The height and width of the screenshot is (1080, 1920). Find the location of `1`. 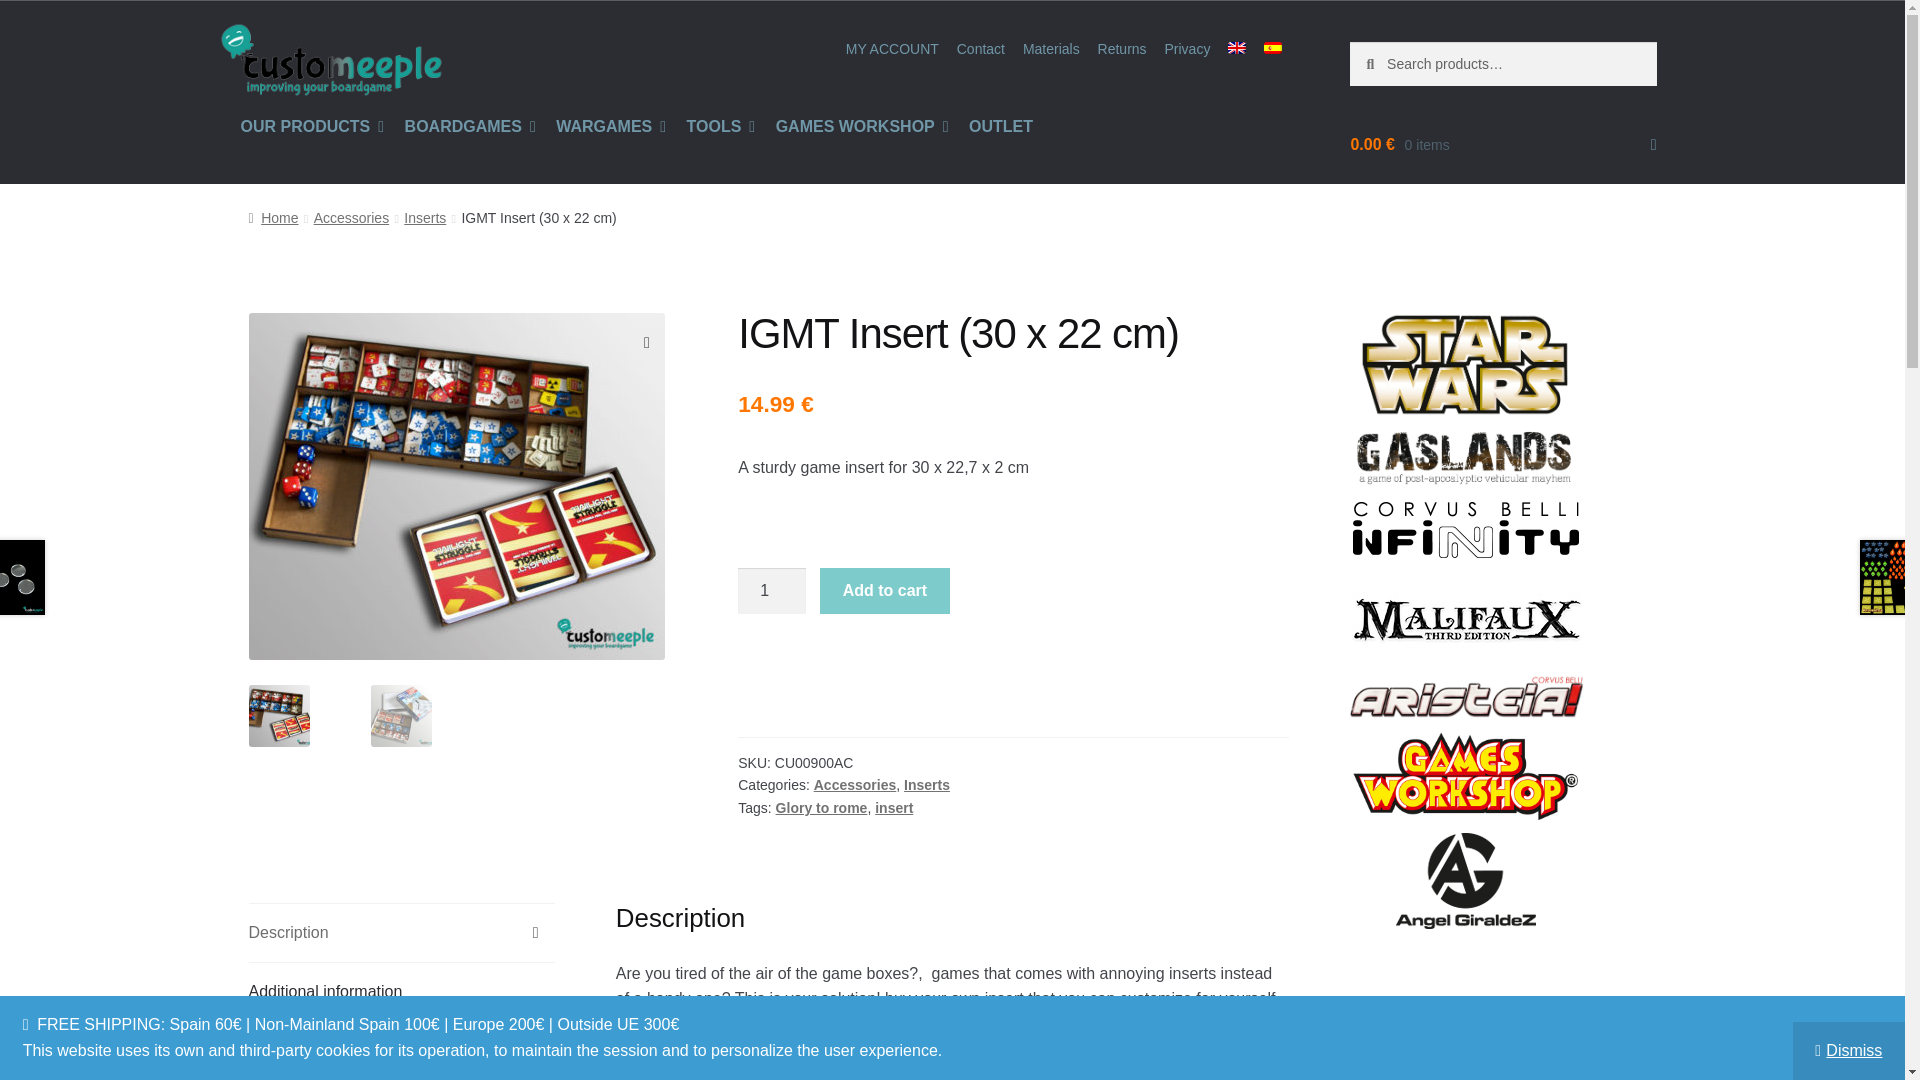

1 is located at coordinates (772, 591).